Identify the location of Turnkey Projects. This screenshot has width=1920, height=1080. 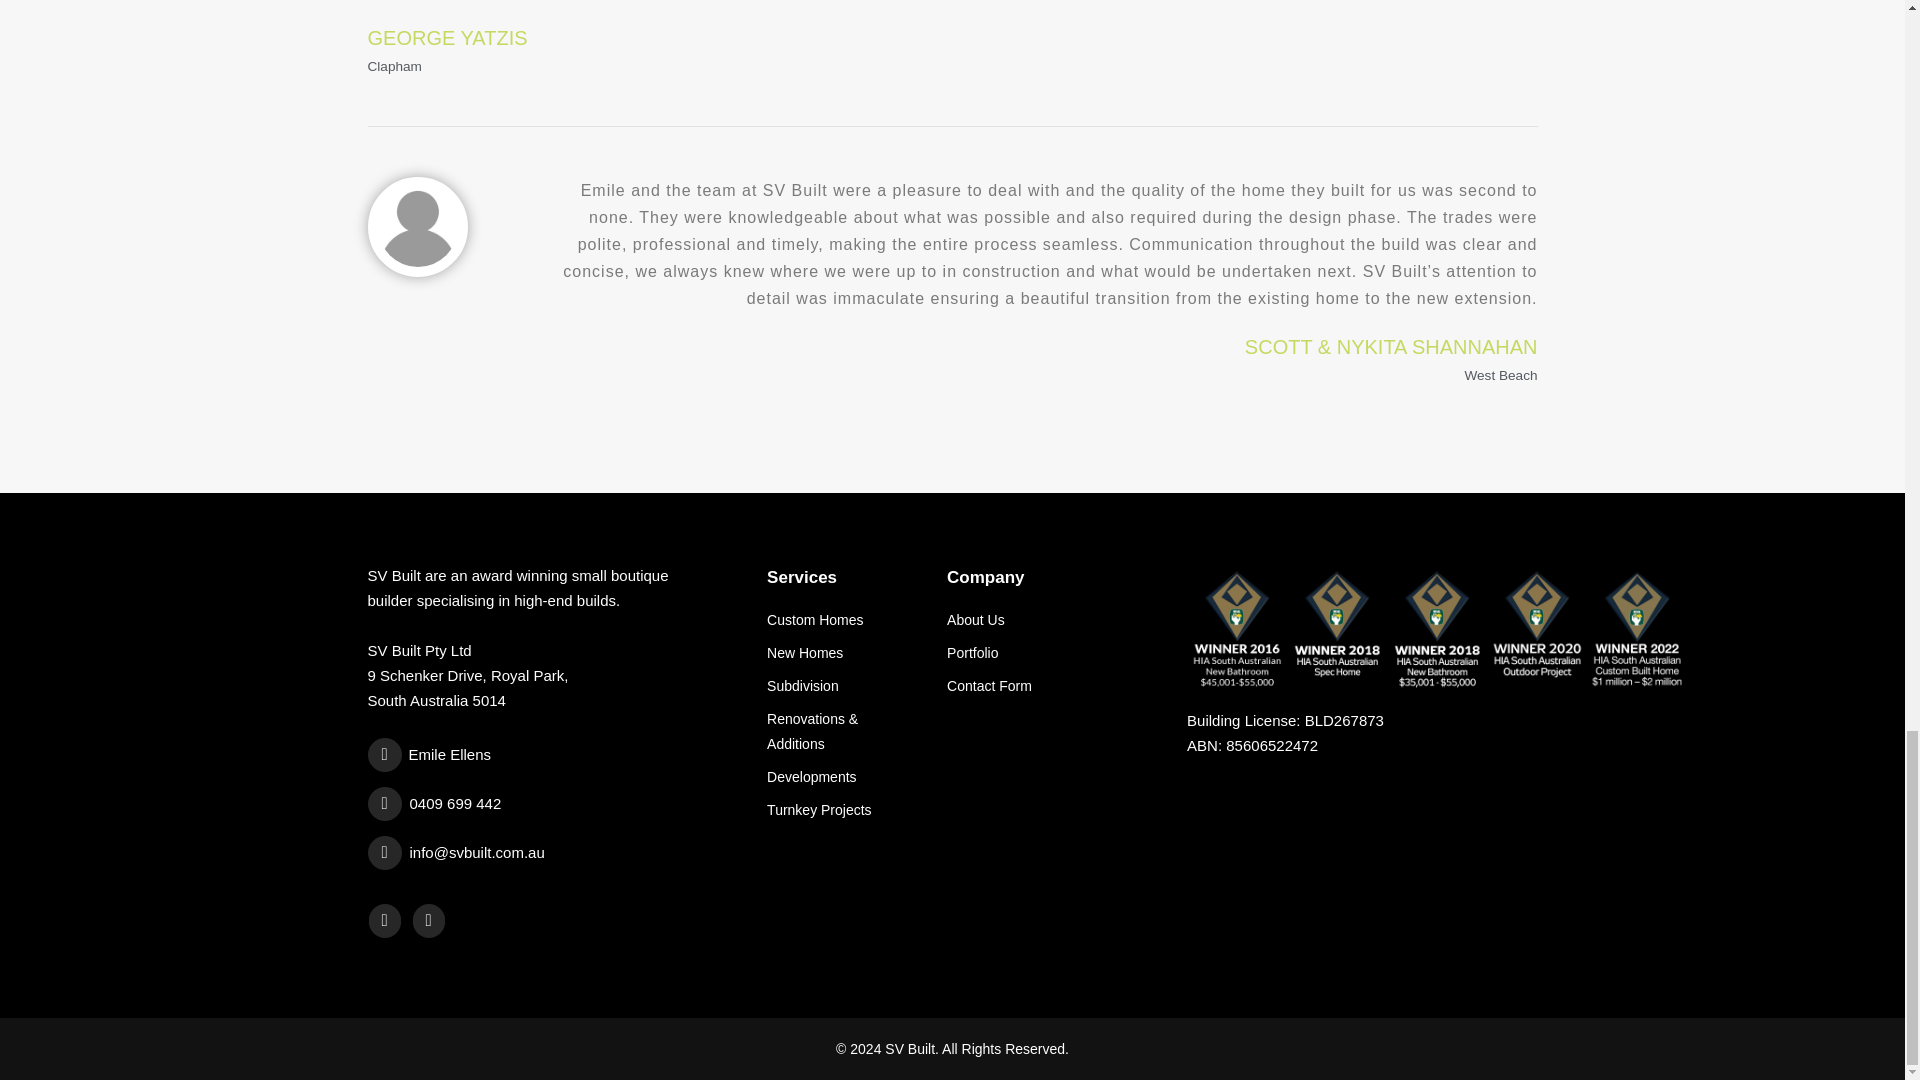
(842, 810).